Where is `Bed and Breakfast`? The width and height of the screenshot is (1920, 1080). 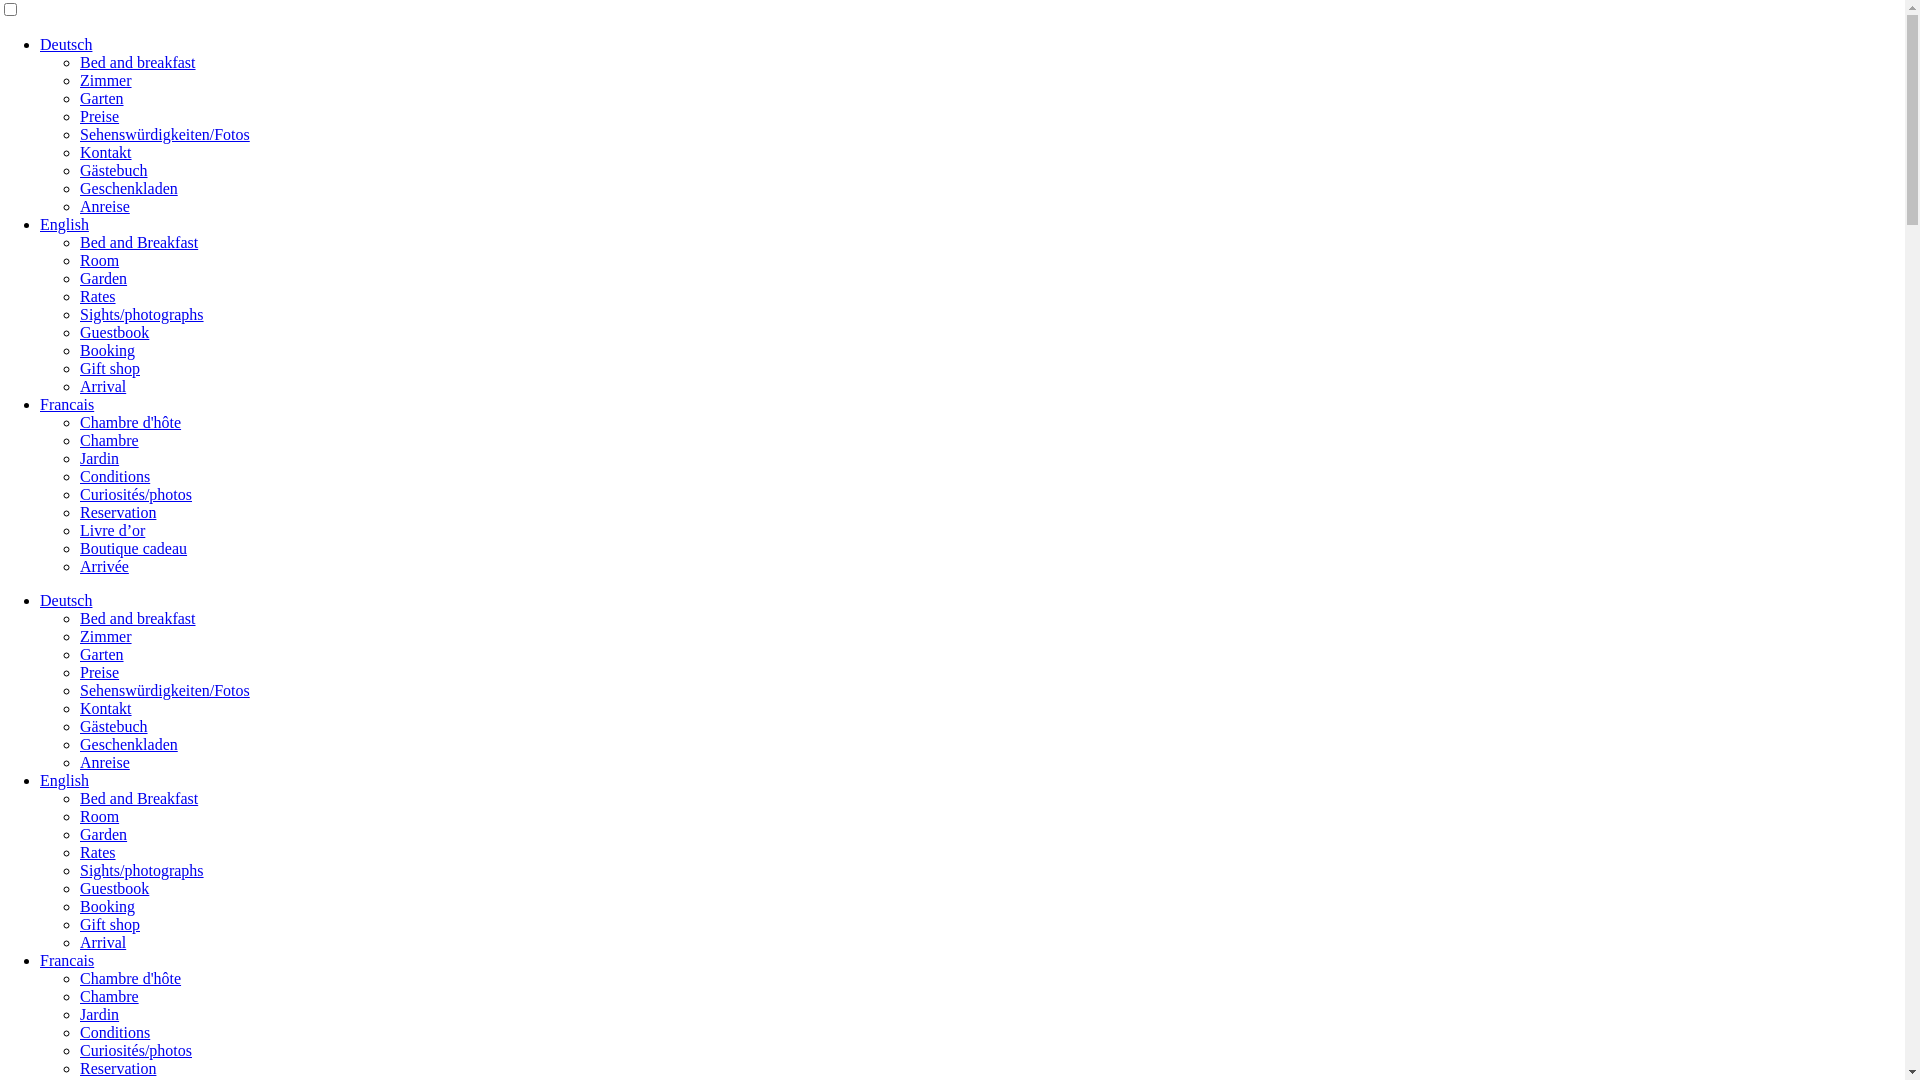
Bed and Breakfast is located at coordinates (139, 242).